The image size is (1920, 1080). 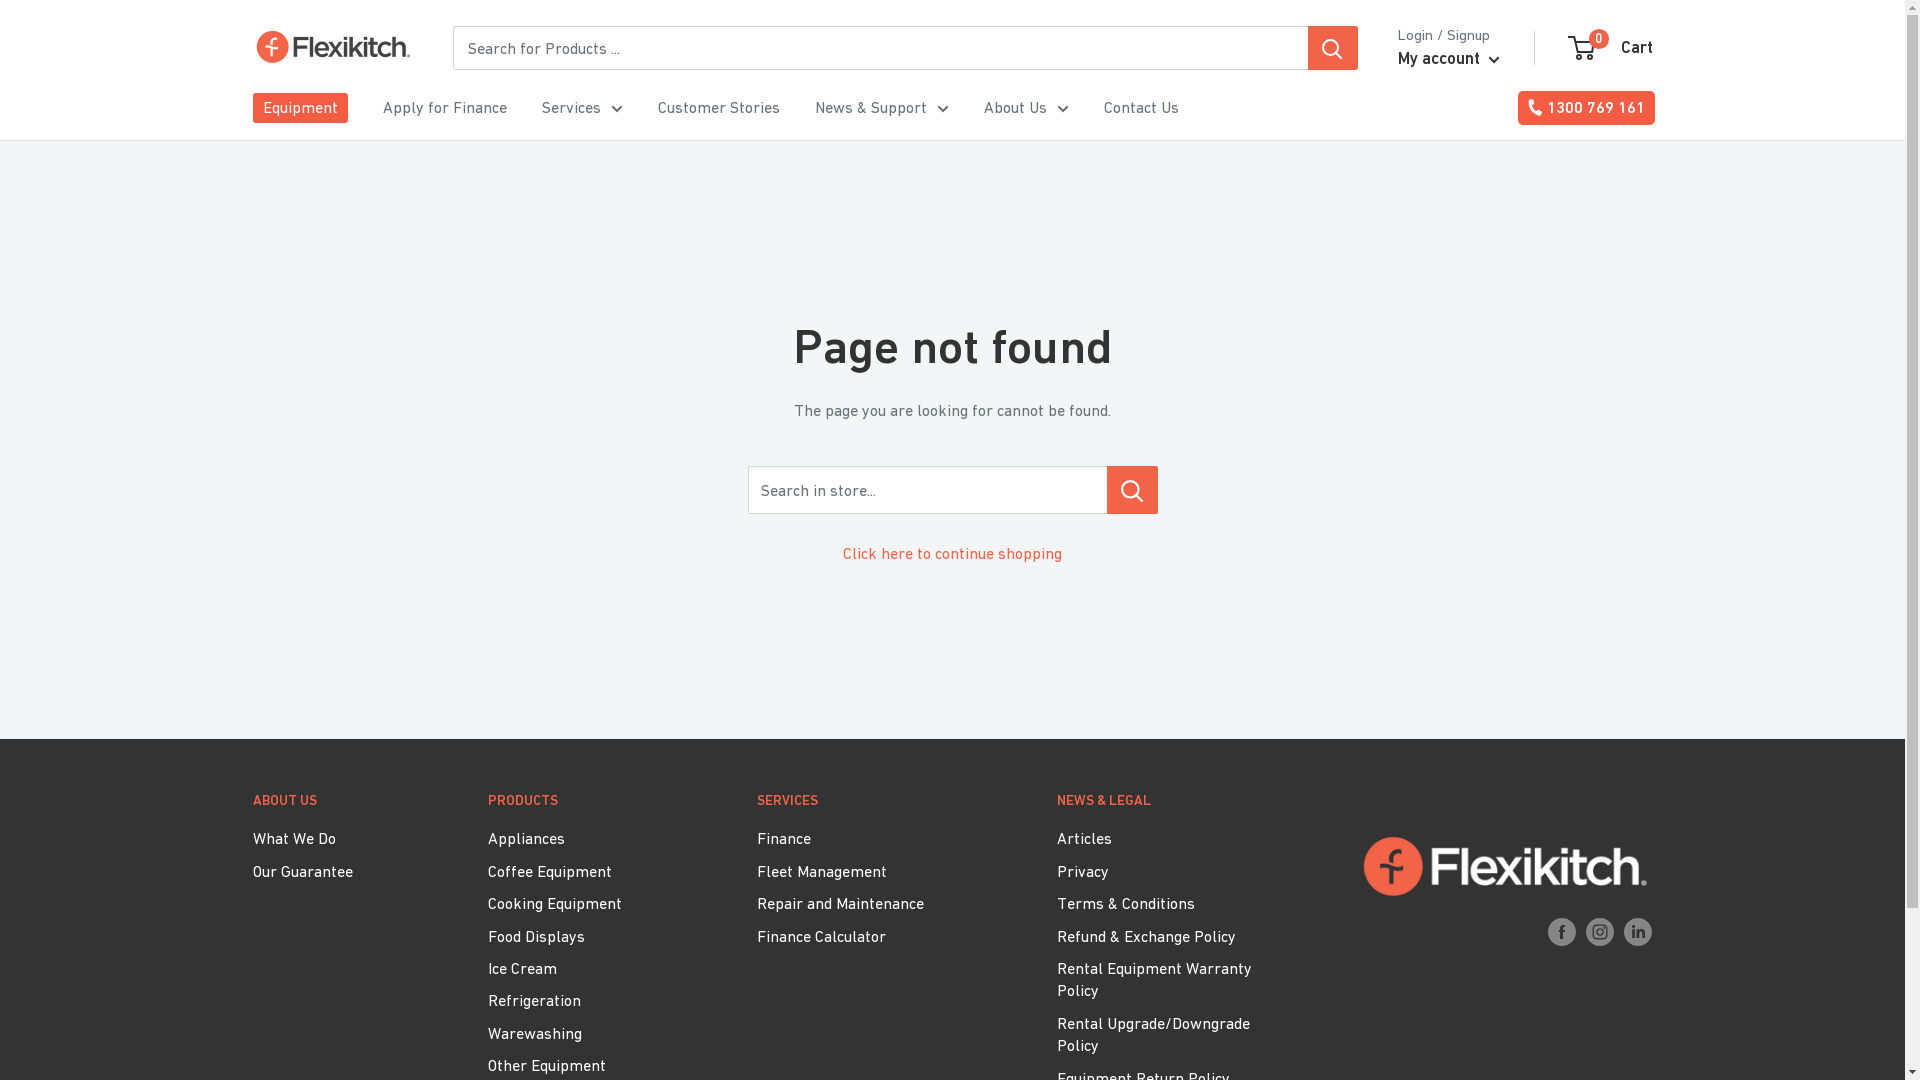 I want to click on Ice Cream, so click(x=588, y=968).